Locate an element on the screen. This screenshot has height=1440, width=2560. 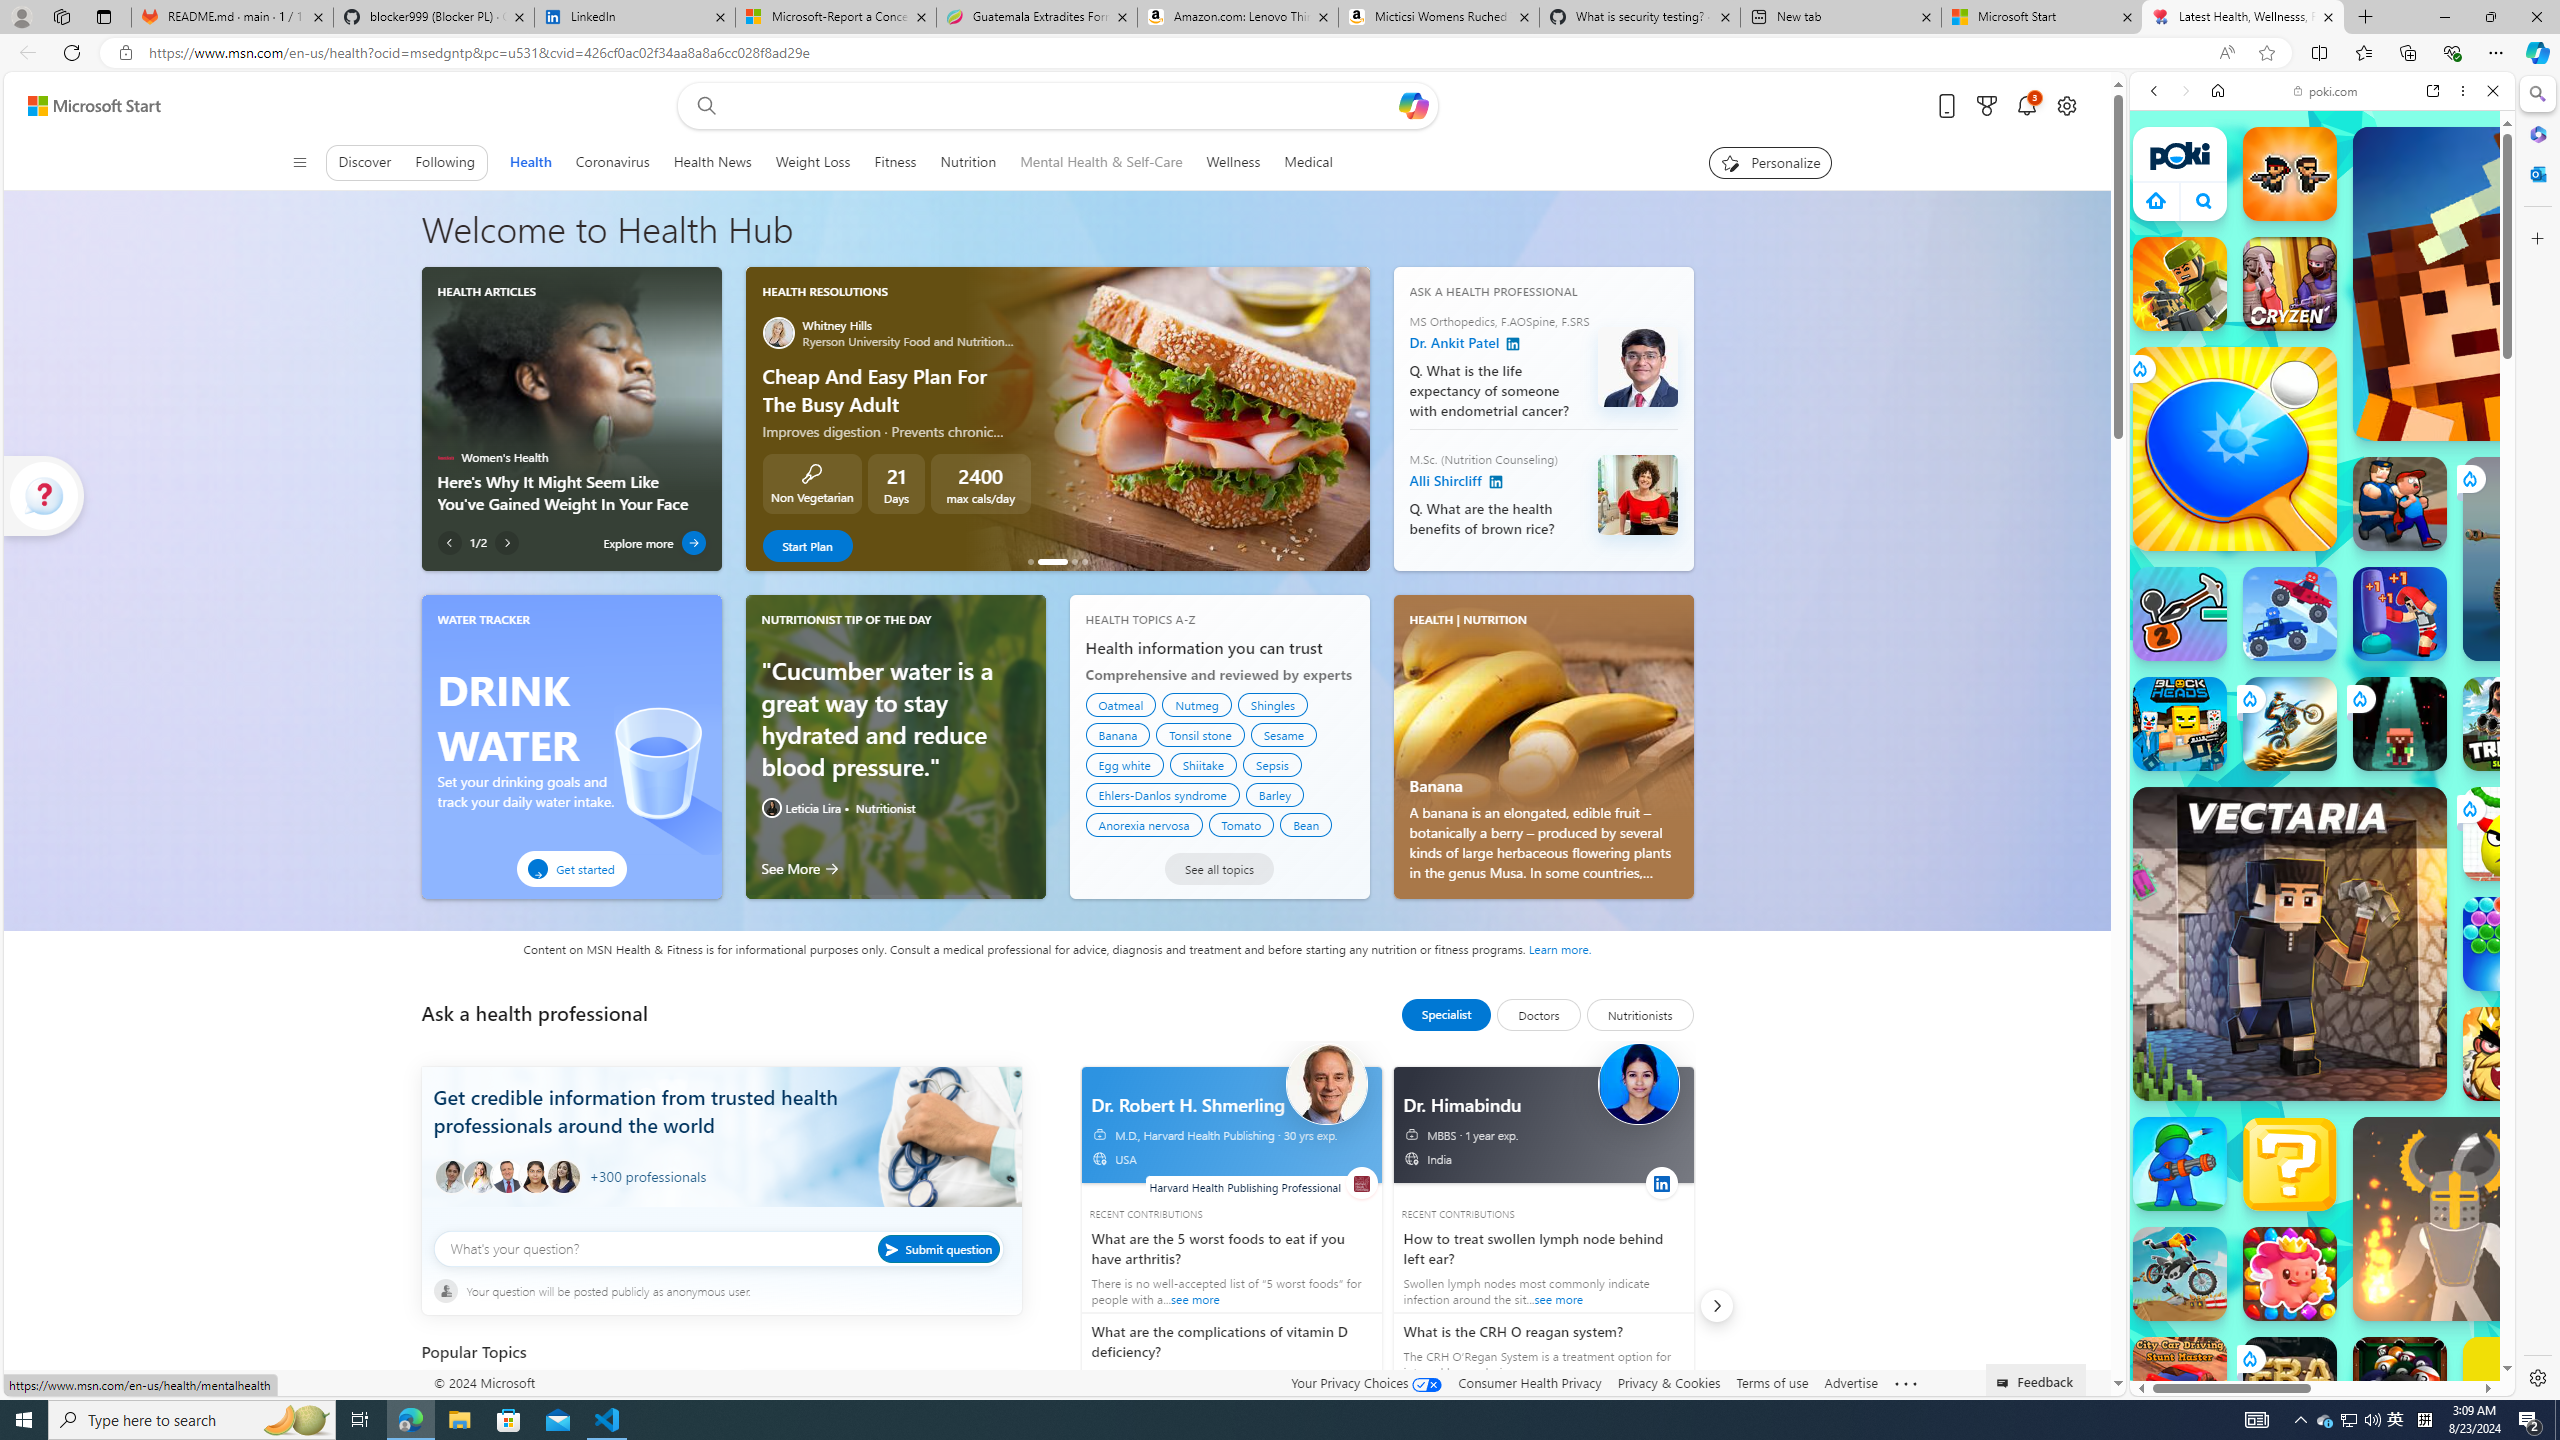
Class: feedback_link_icon-DS-EntryPoint1-1 is located at coordinates (2006, 1383).